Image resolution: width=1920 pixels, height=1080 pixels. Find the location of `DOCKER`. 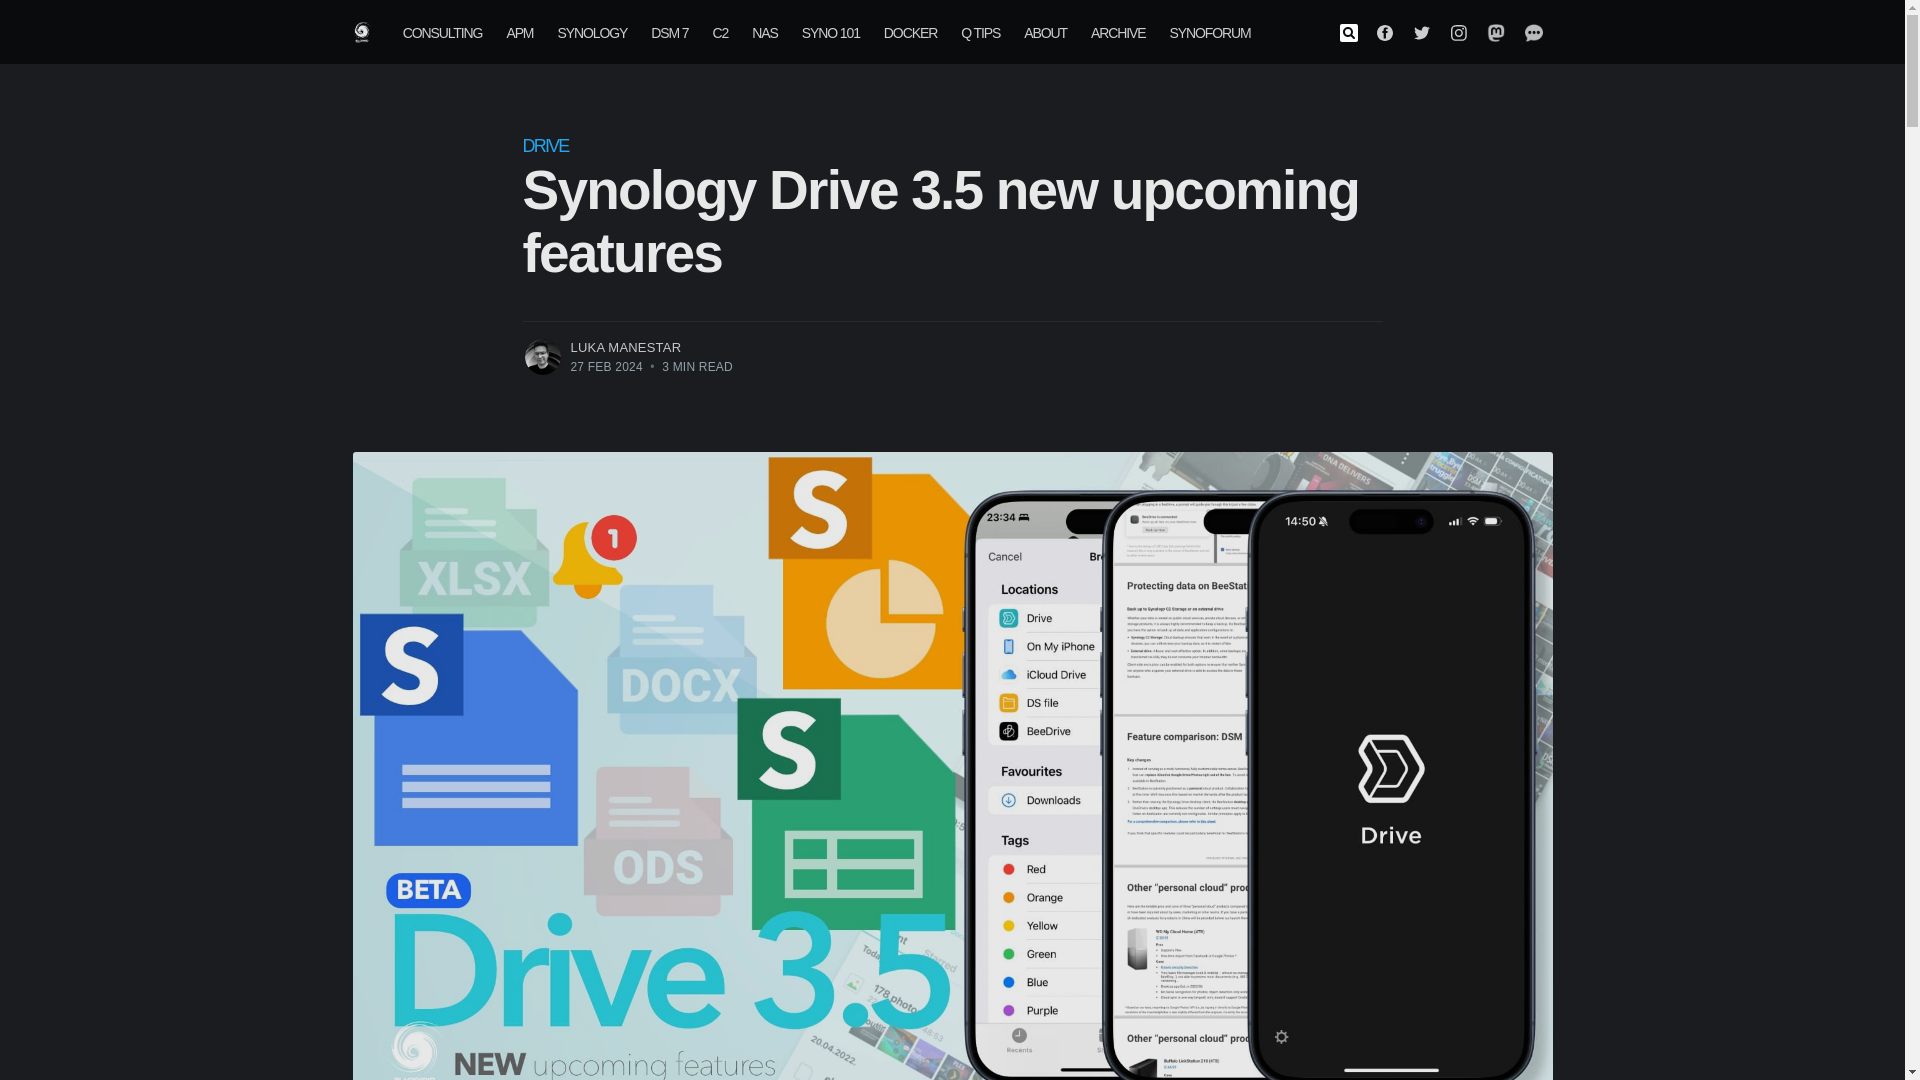

DOCKER is located at coordinates (910, 32).